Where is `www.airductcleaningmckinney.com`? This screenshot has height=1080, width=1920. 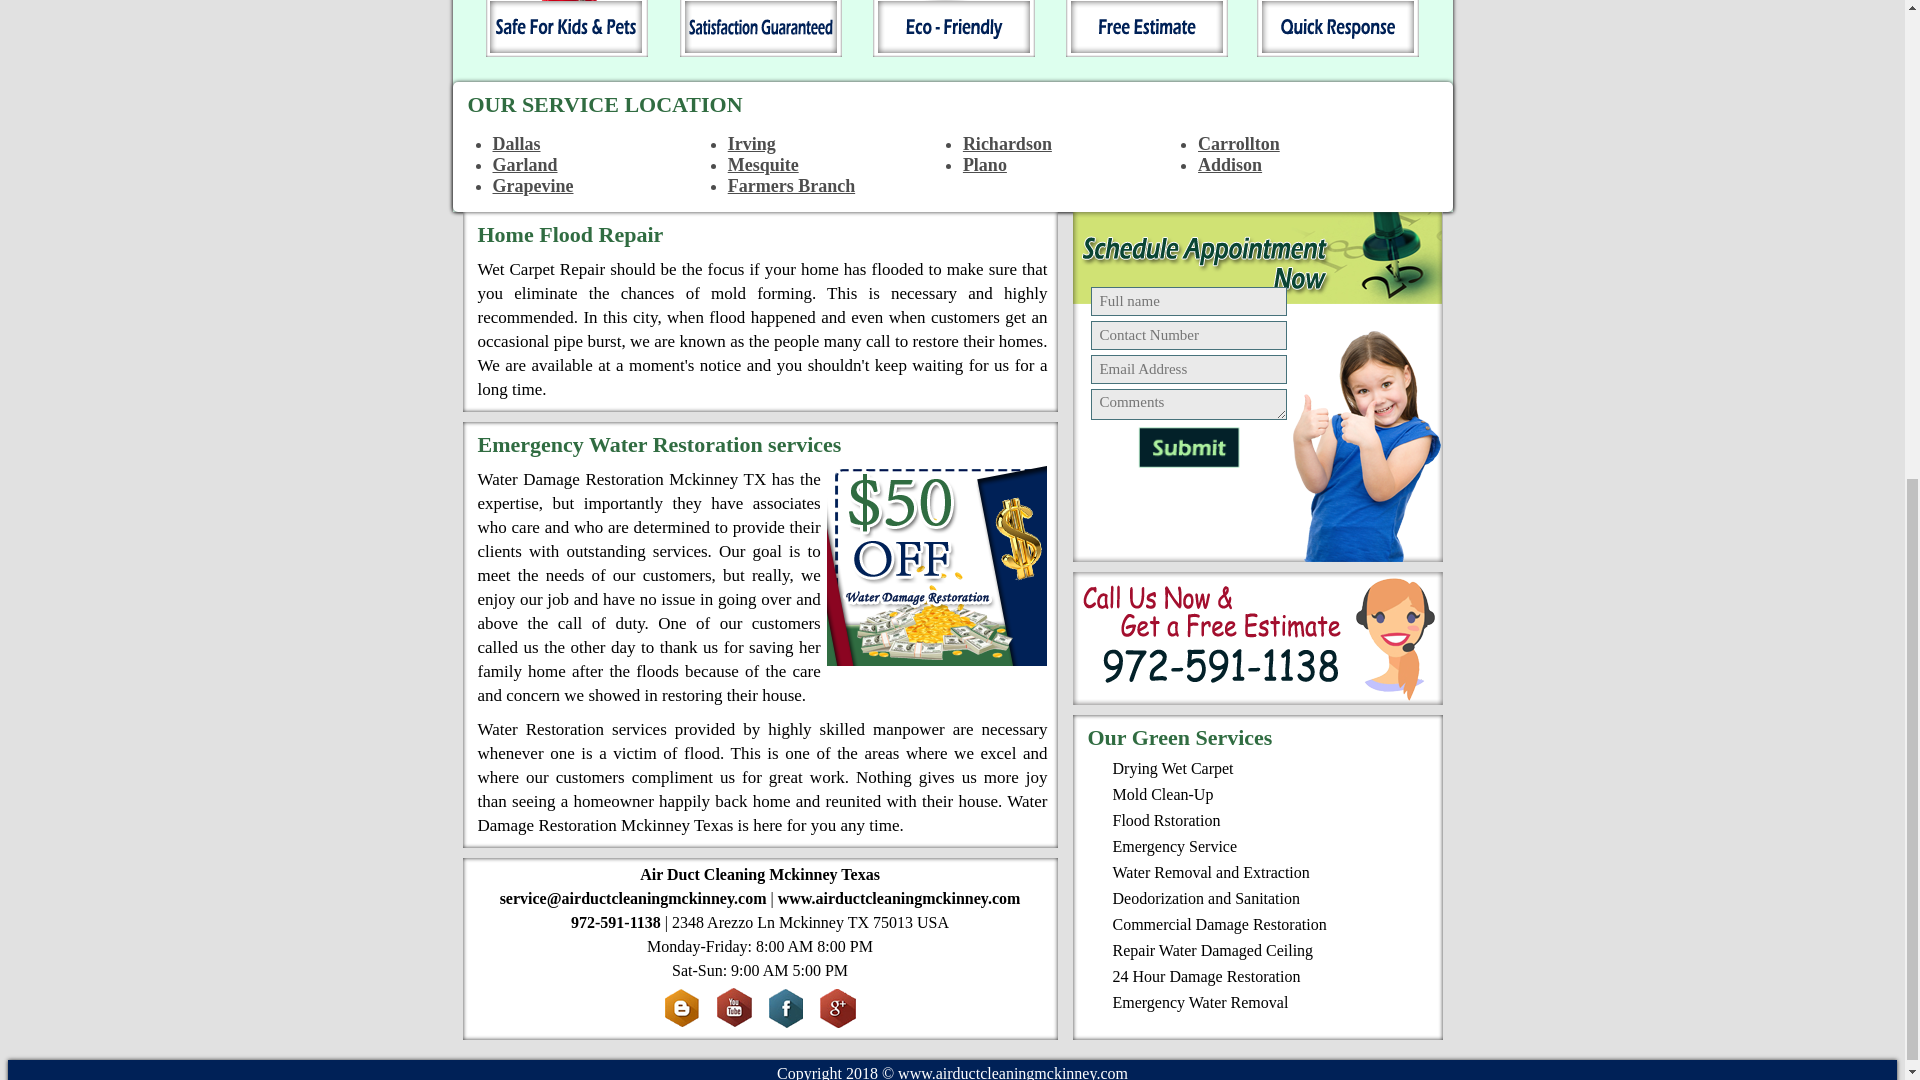
www.airductcleaningmckinney.com is located at coordinates (899, 898).